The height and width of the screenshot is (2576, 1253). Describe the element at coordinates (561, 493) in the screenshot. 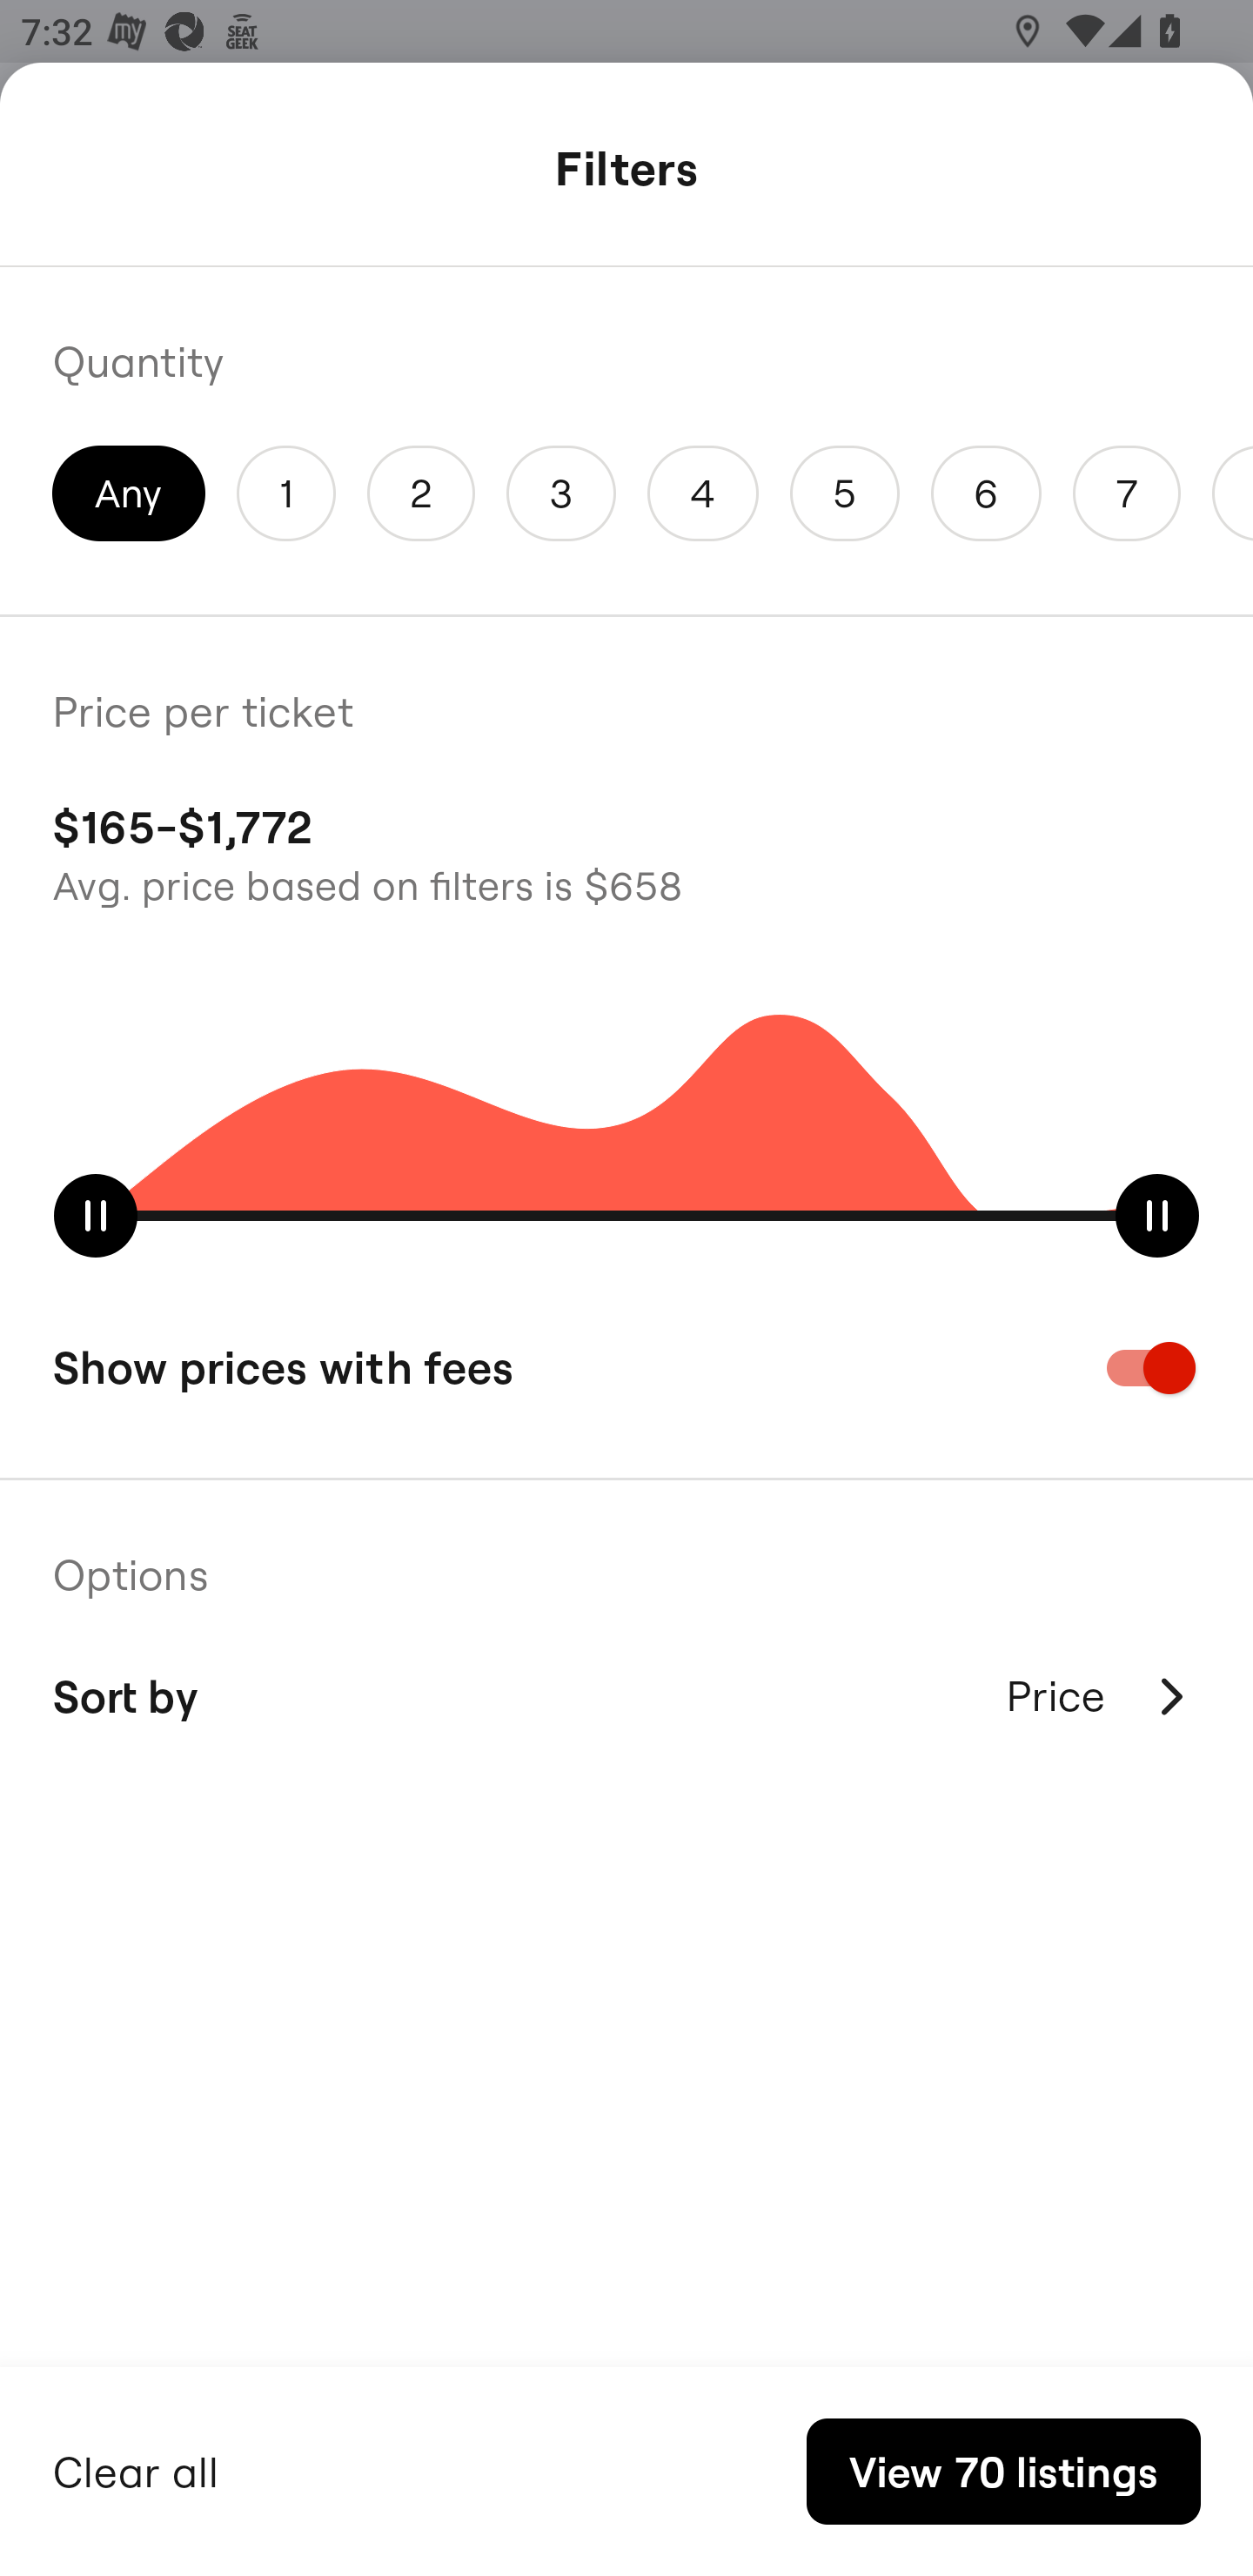

I see `3` at that location.